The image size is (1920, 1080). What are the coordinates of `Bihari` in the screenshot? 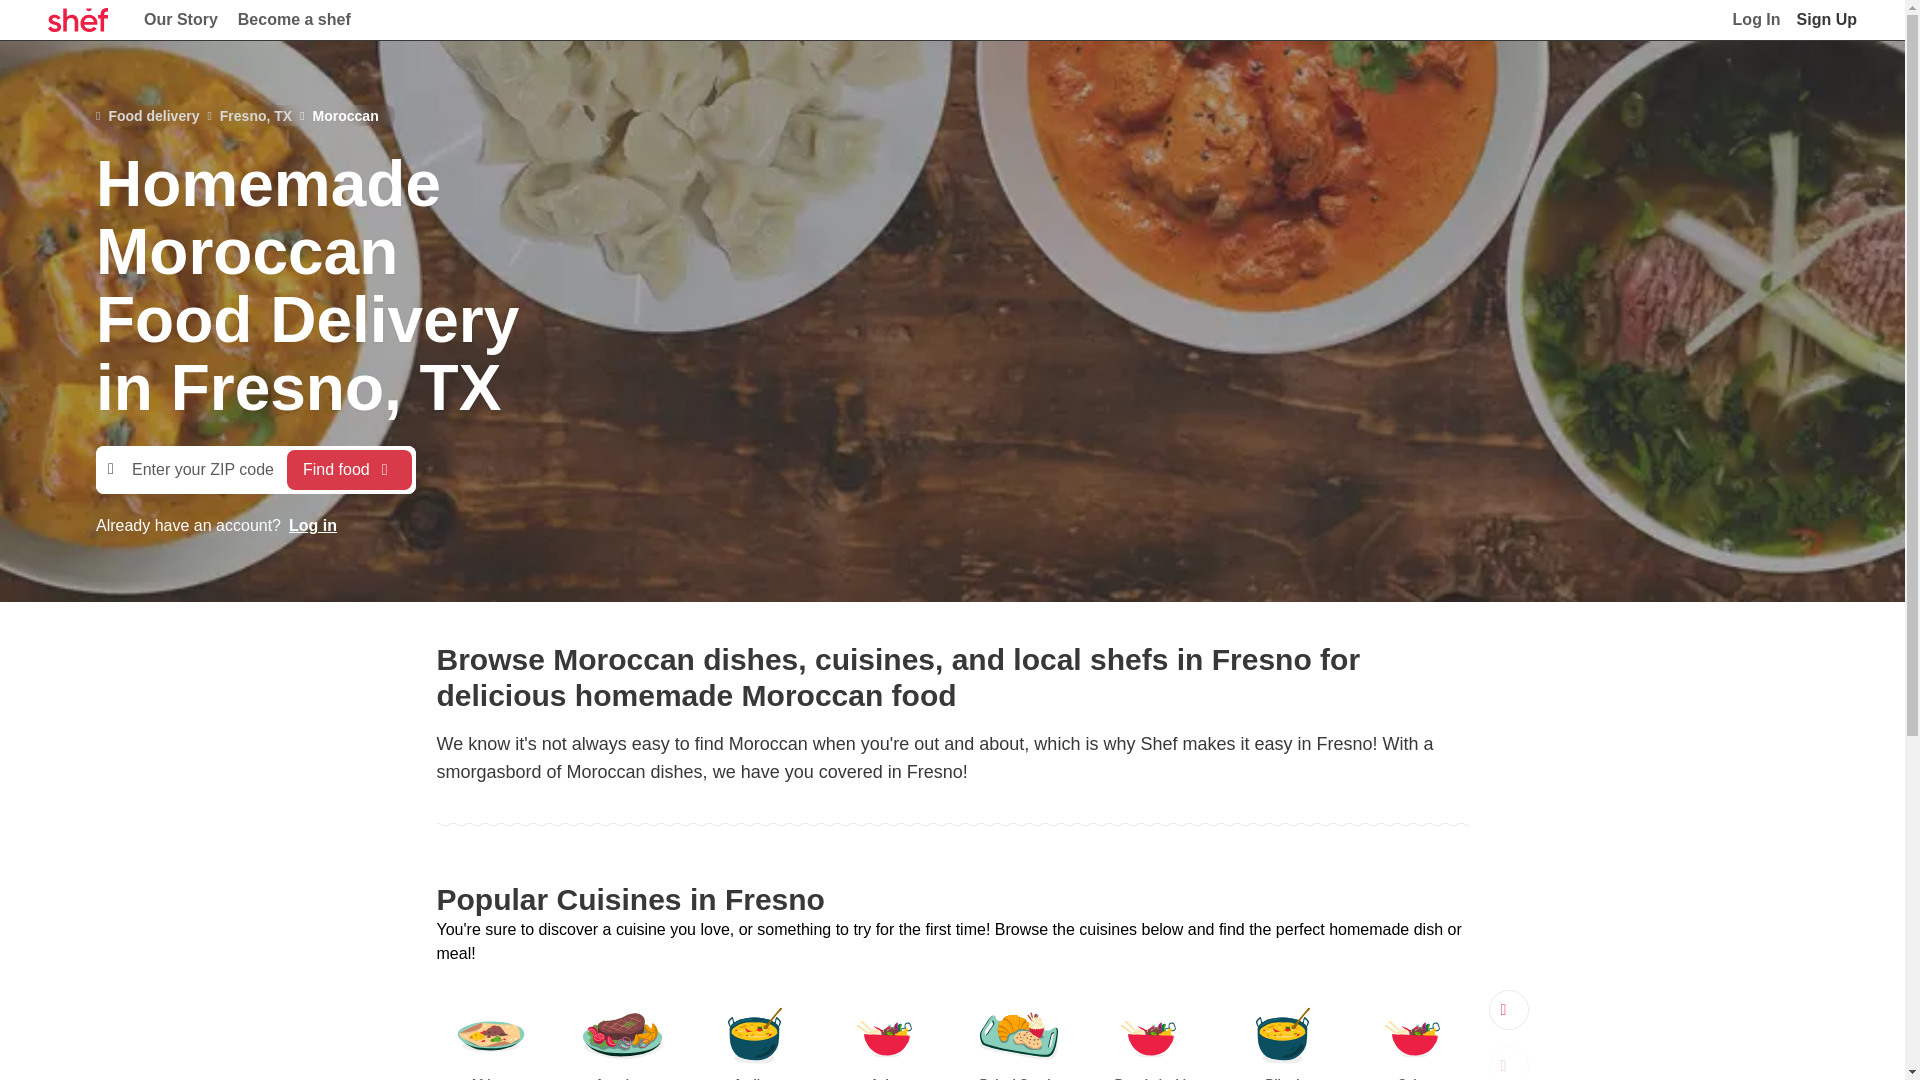 It's located at (1282, 1035).